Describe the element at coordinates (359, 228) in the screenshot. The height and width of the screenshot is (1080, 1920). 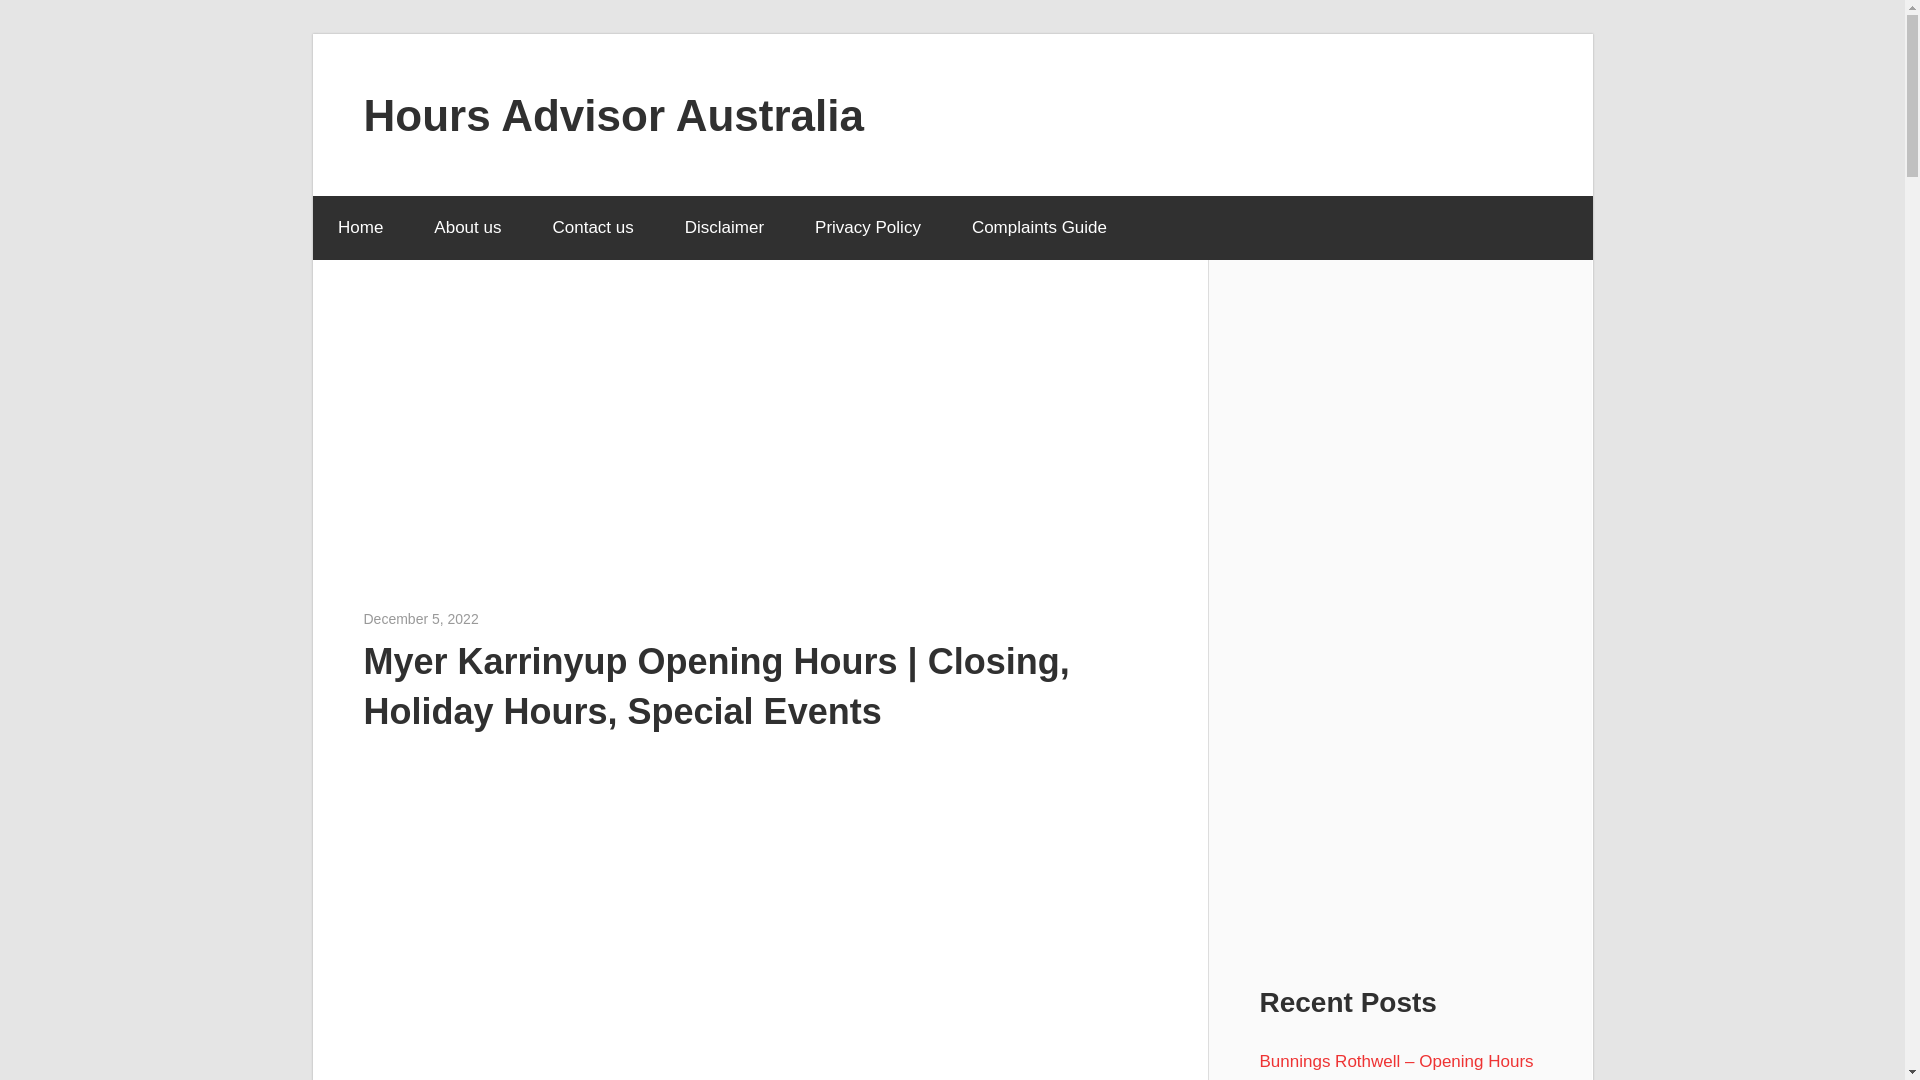
I see `Home` at that location.